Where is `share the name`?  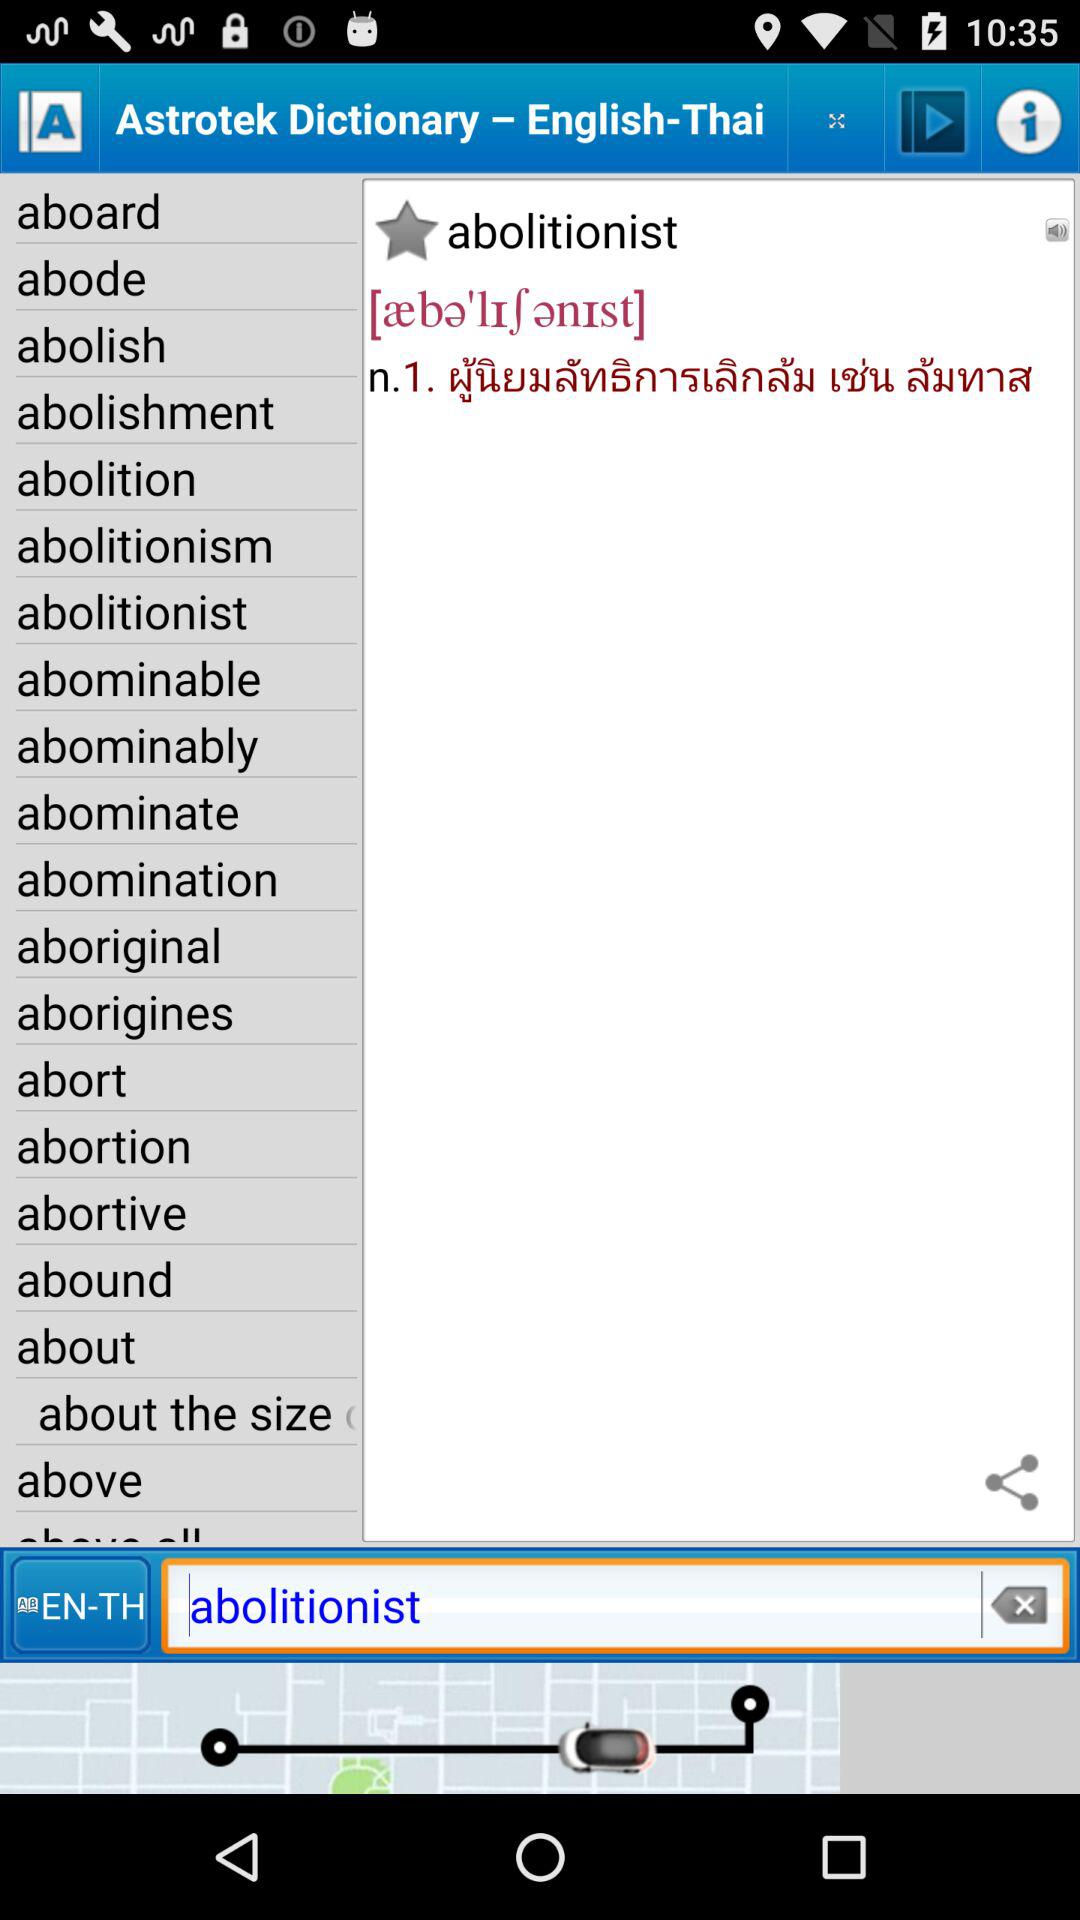
share the name is located at coordinates (1017, 1484).